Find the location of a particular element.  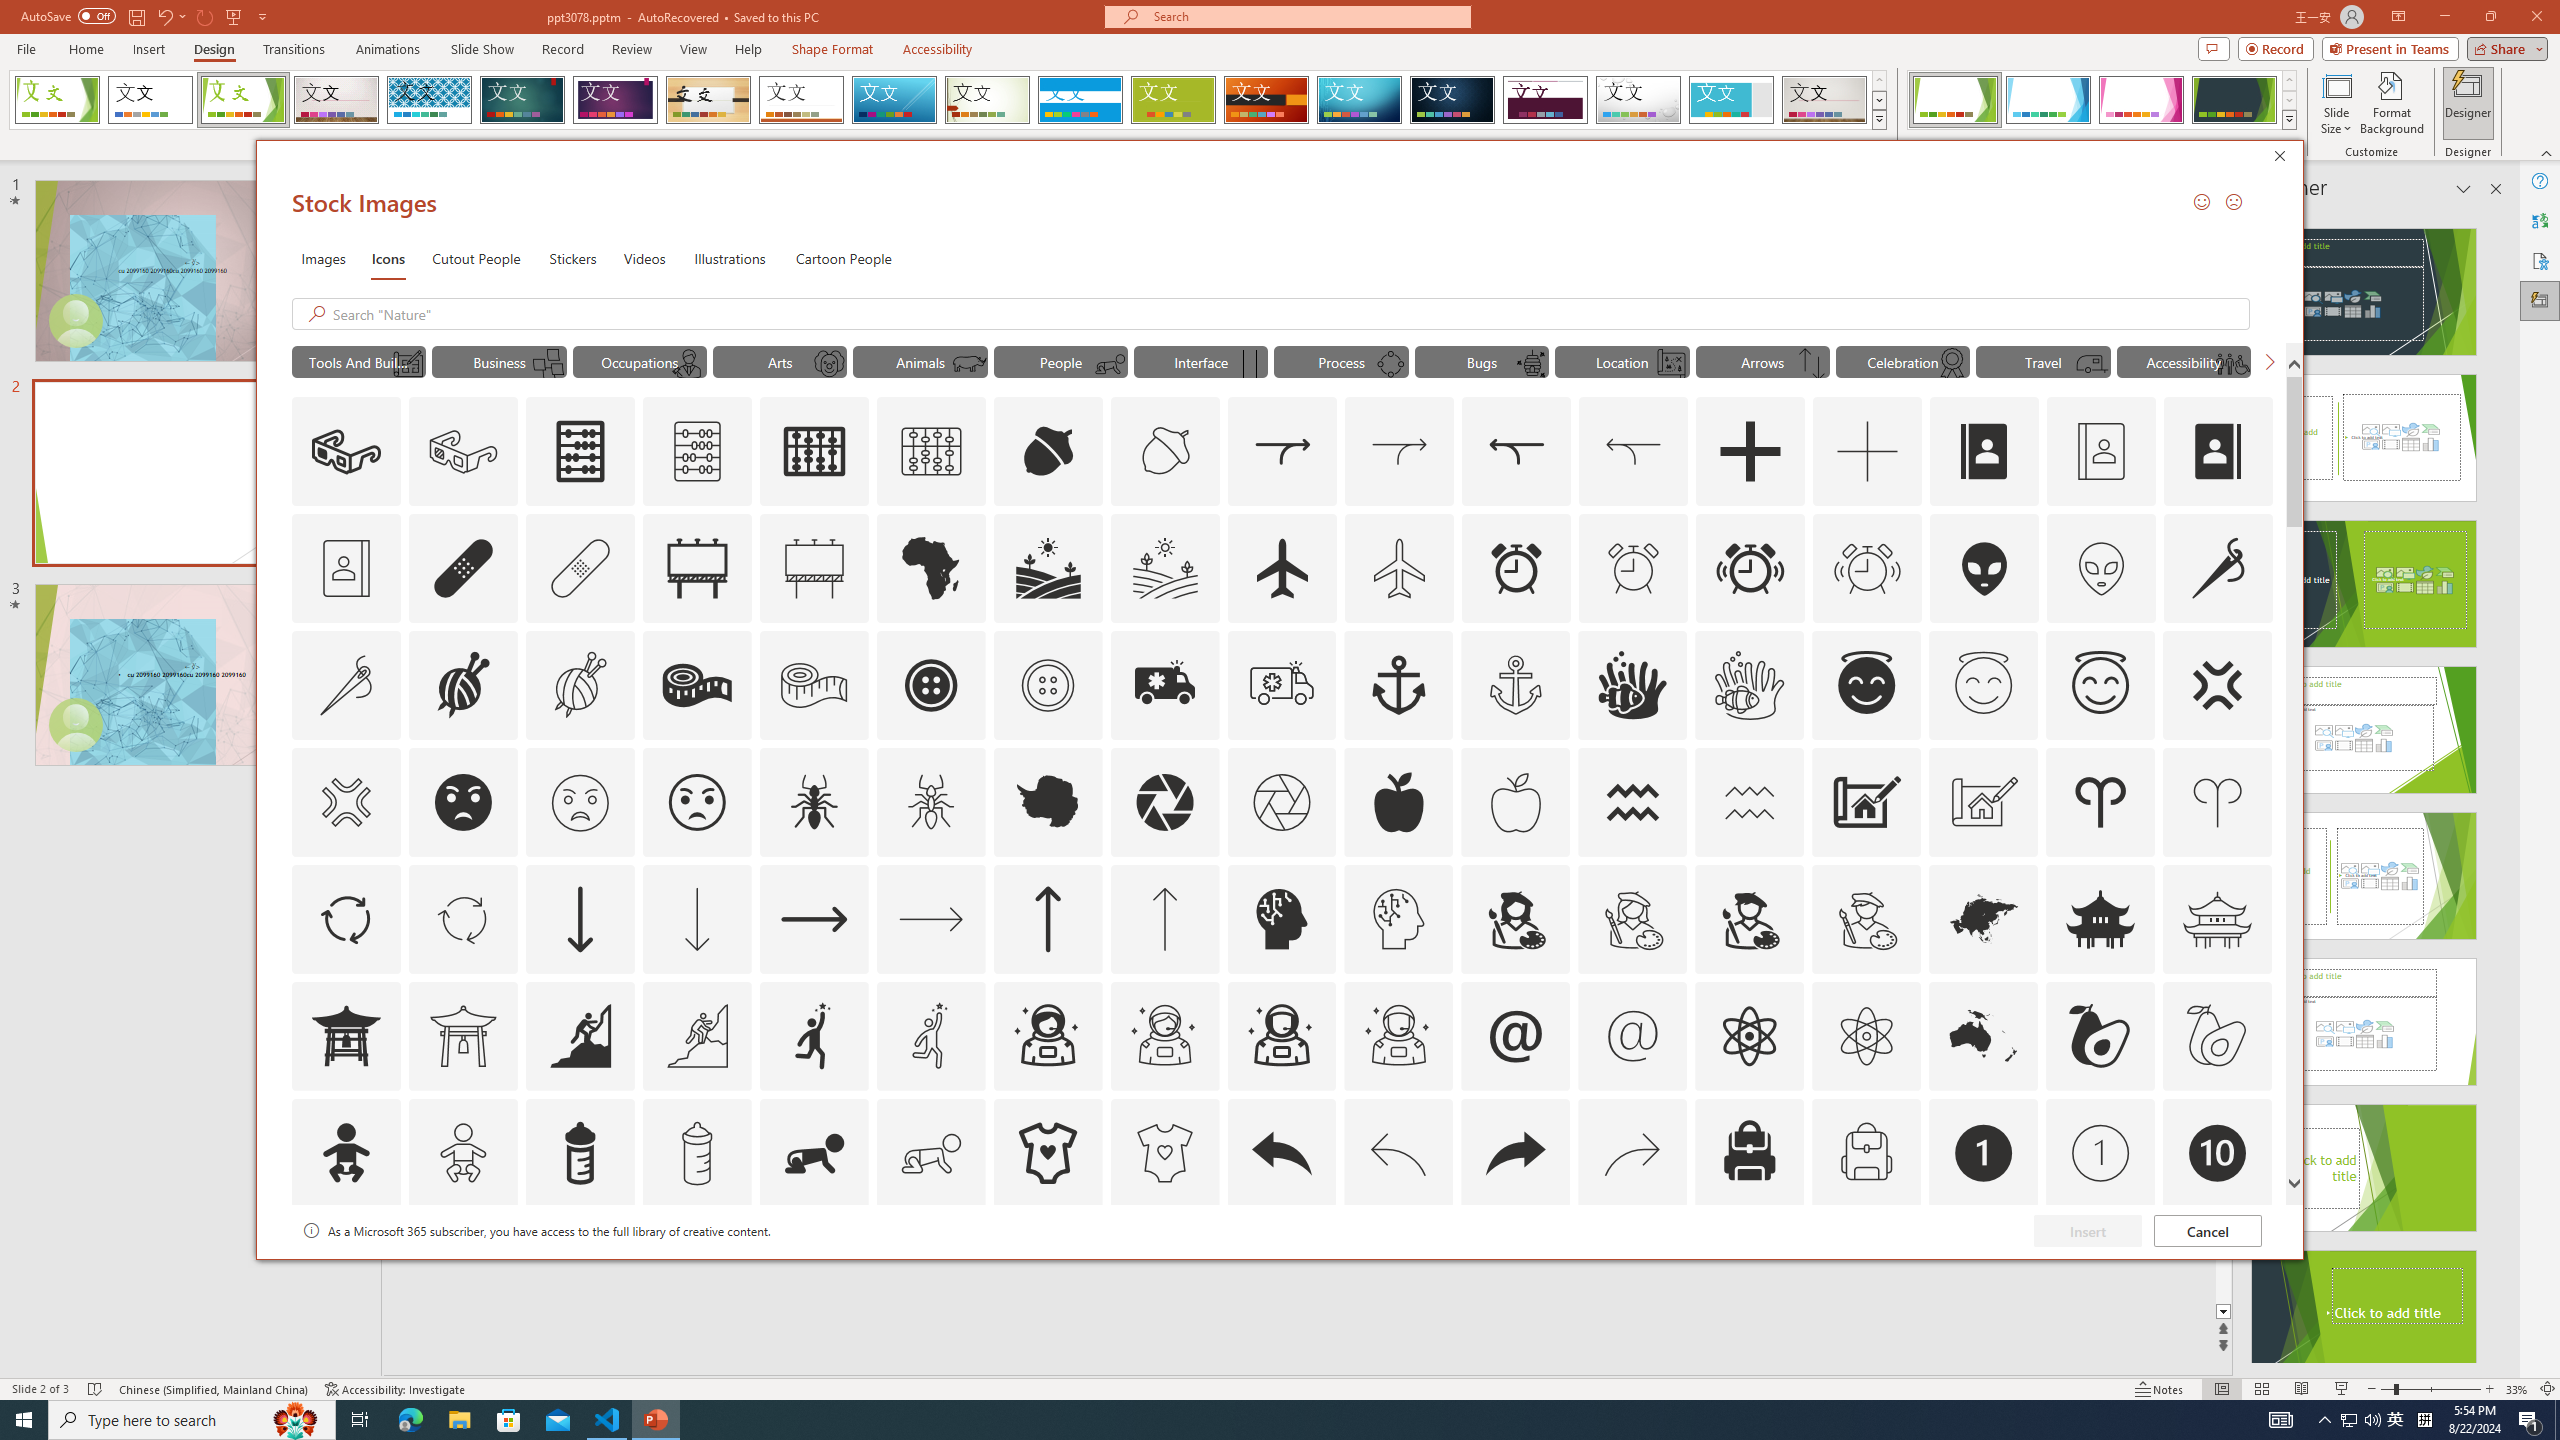

Banded is located at coordinates (1080, 100).